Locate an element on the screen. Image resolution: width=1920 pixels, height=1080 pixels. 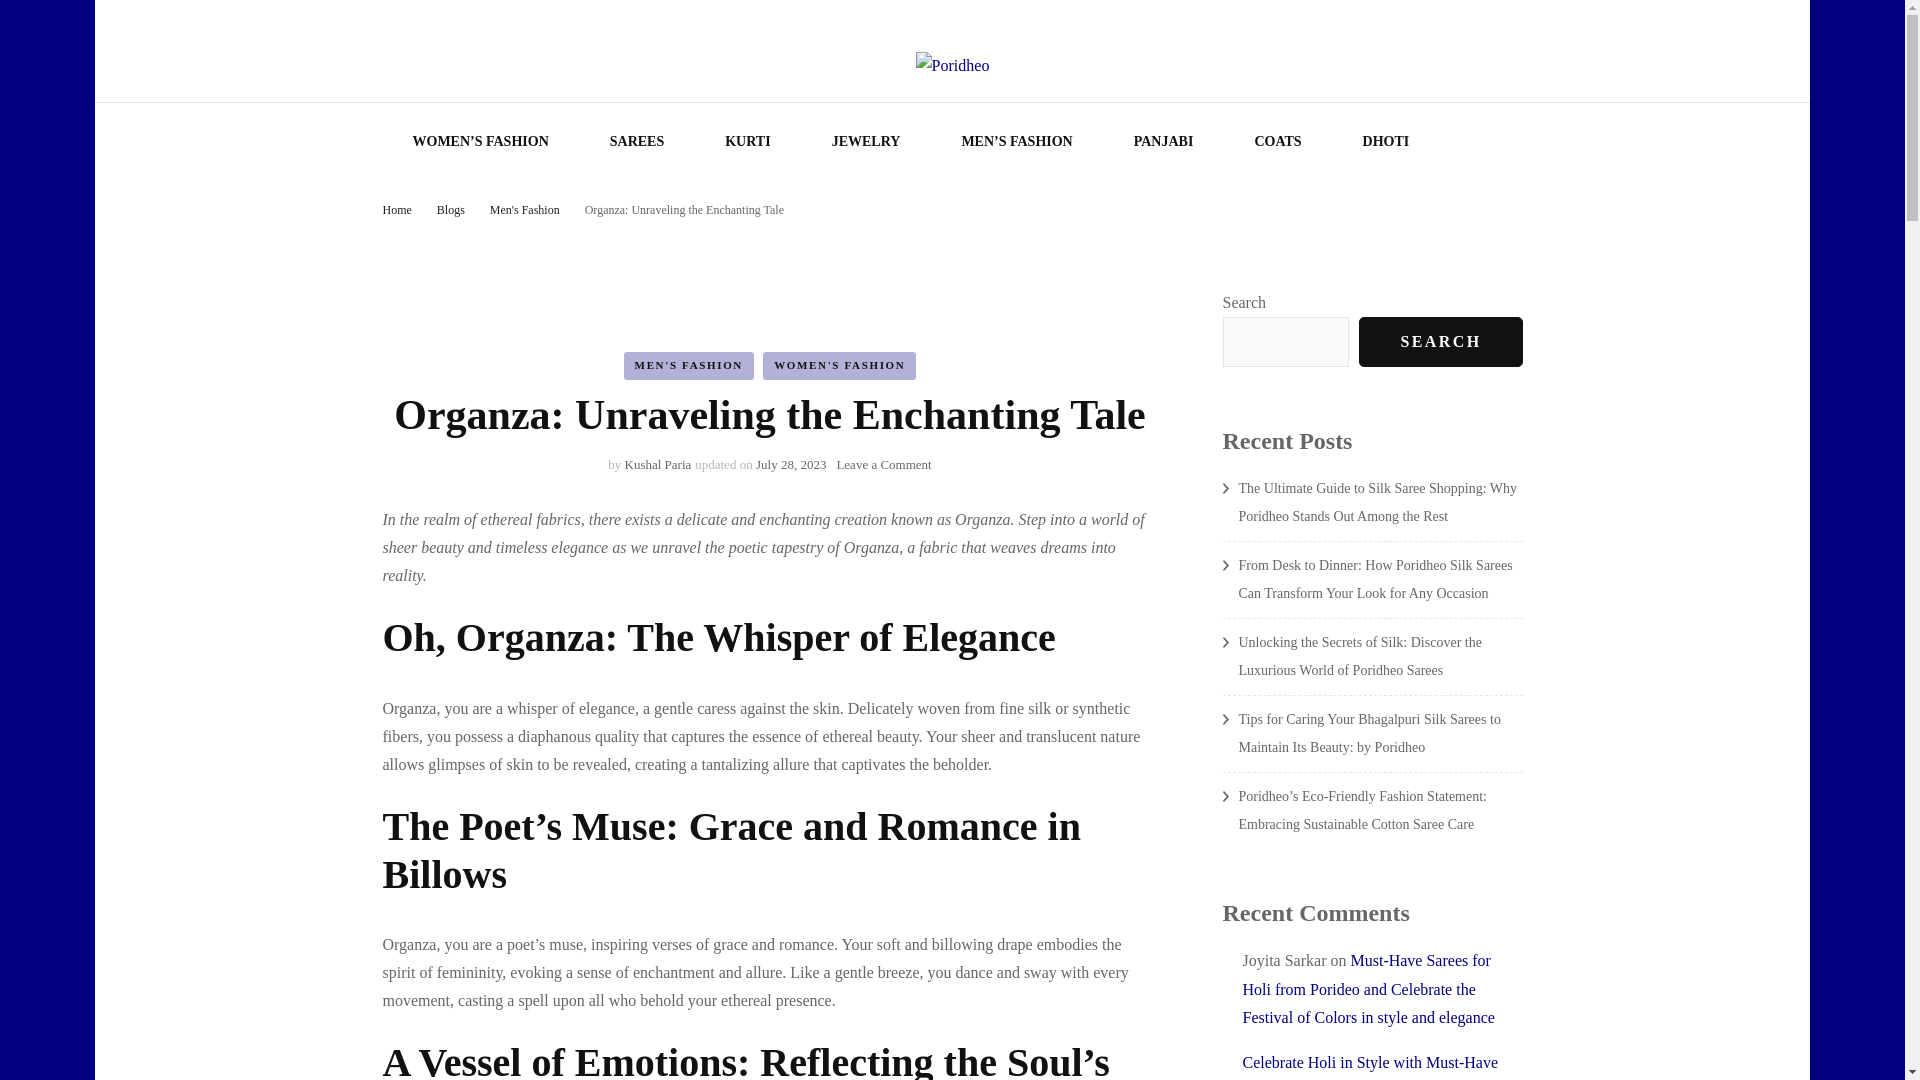
SAREES is located at coordinates (636, 142).